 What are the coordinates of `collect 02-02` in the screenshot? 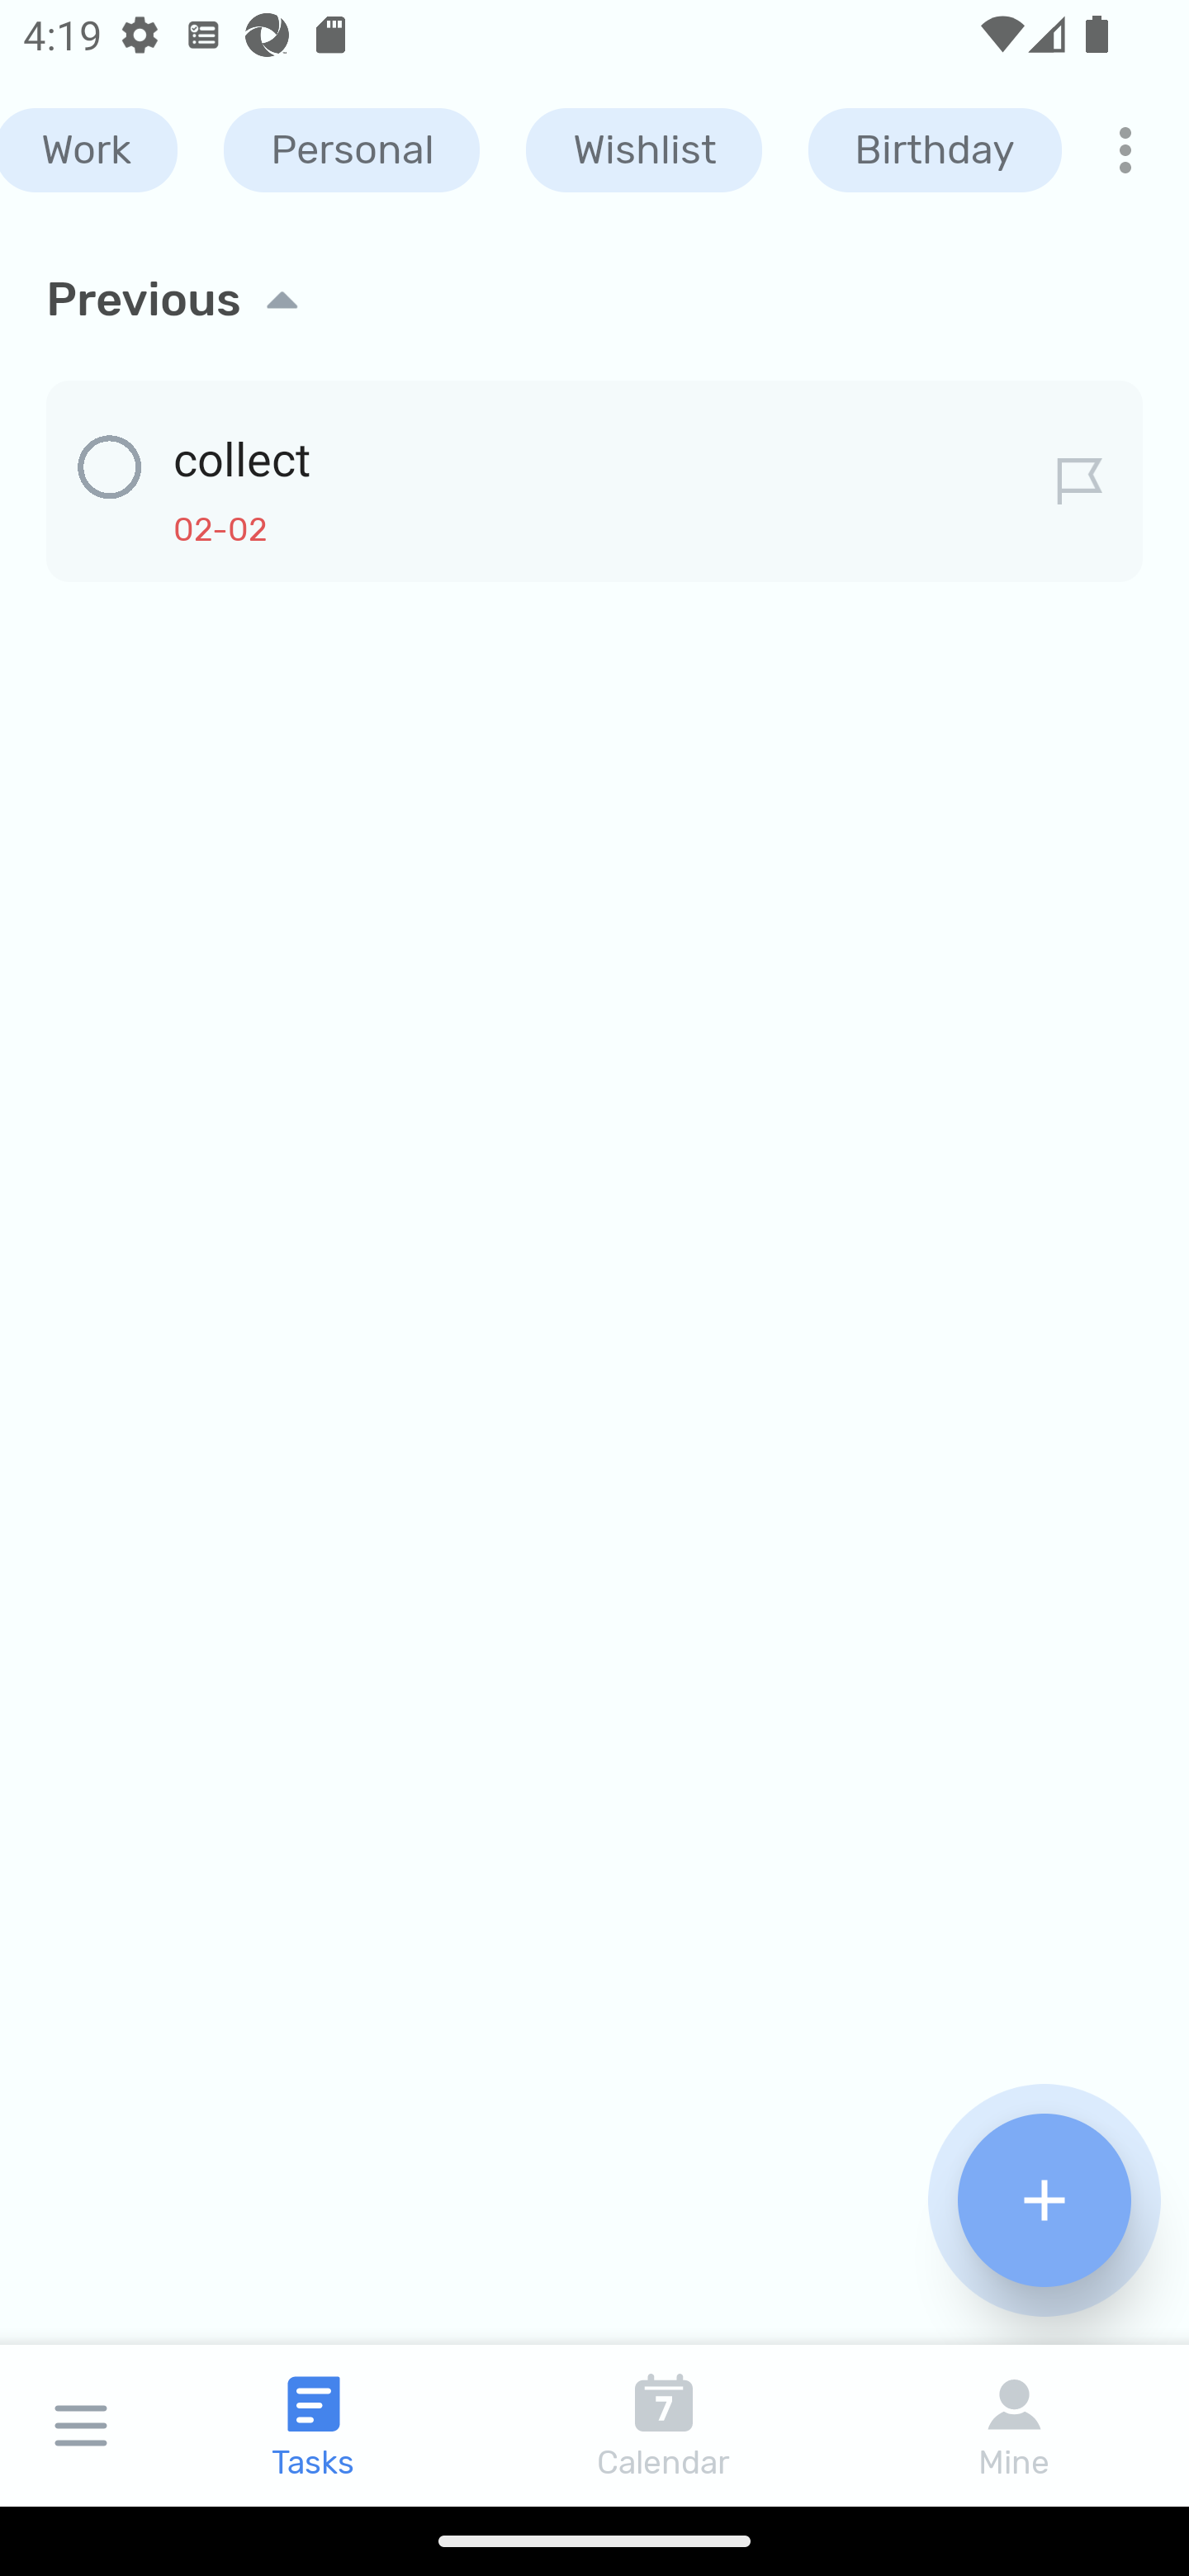 It's located at (594, 476).